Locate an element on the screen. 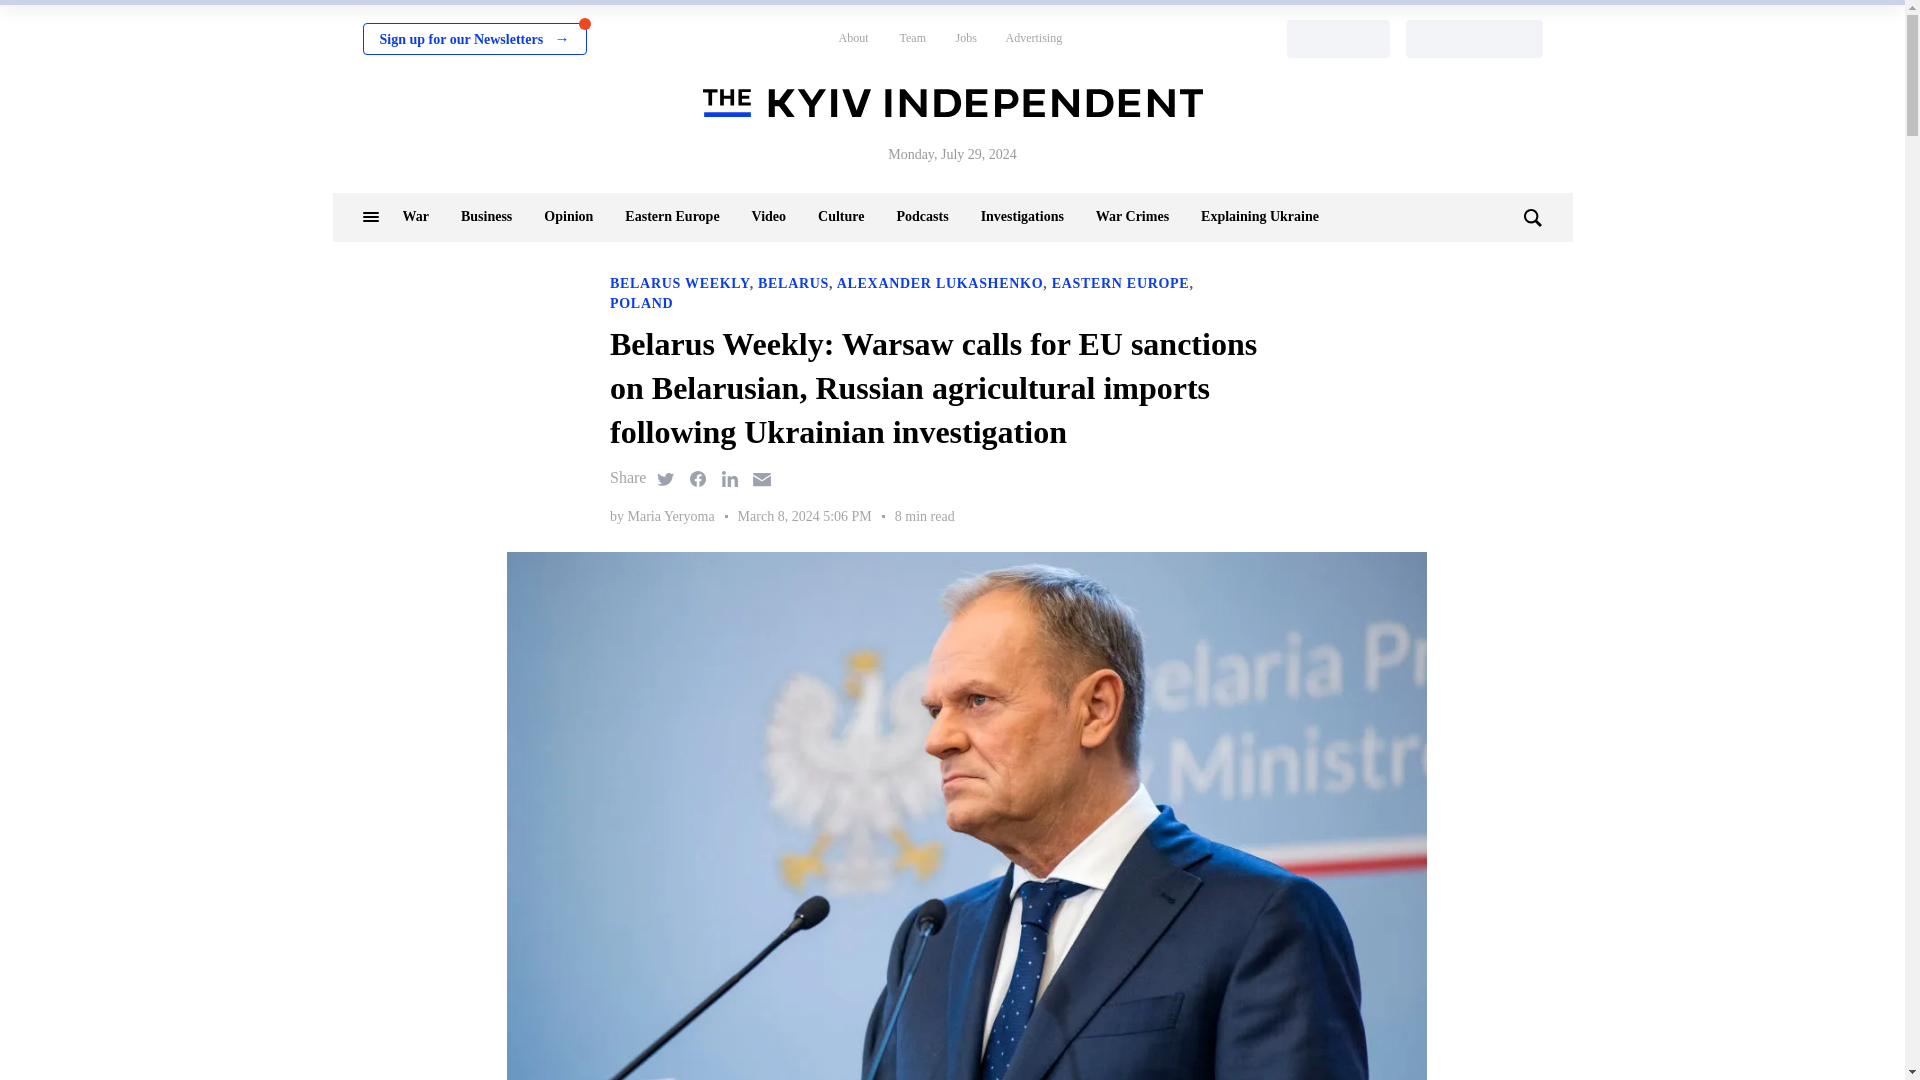  War is located at coordinates (414, 216).